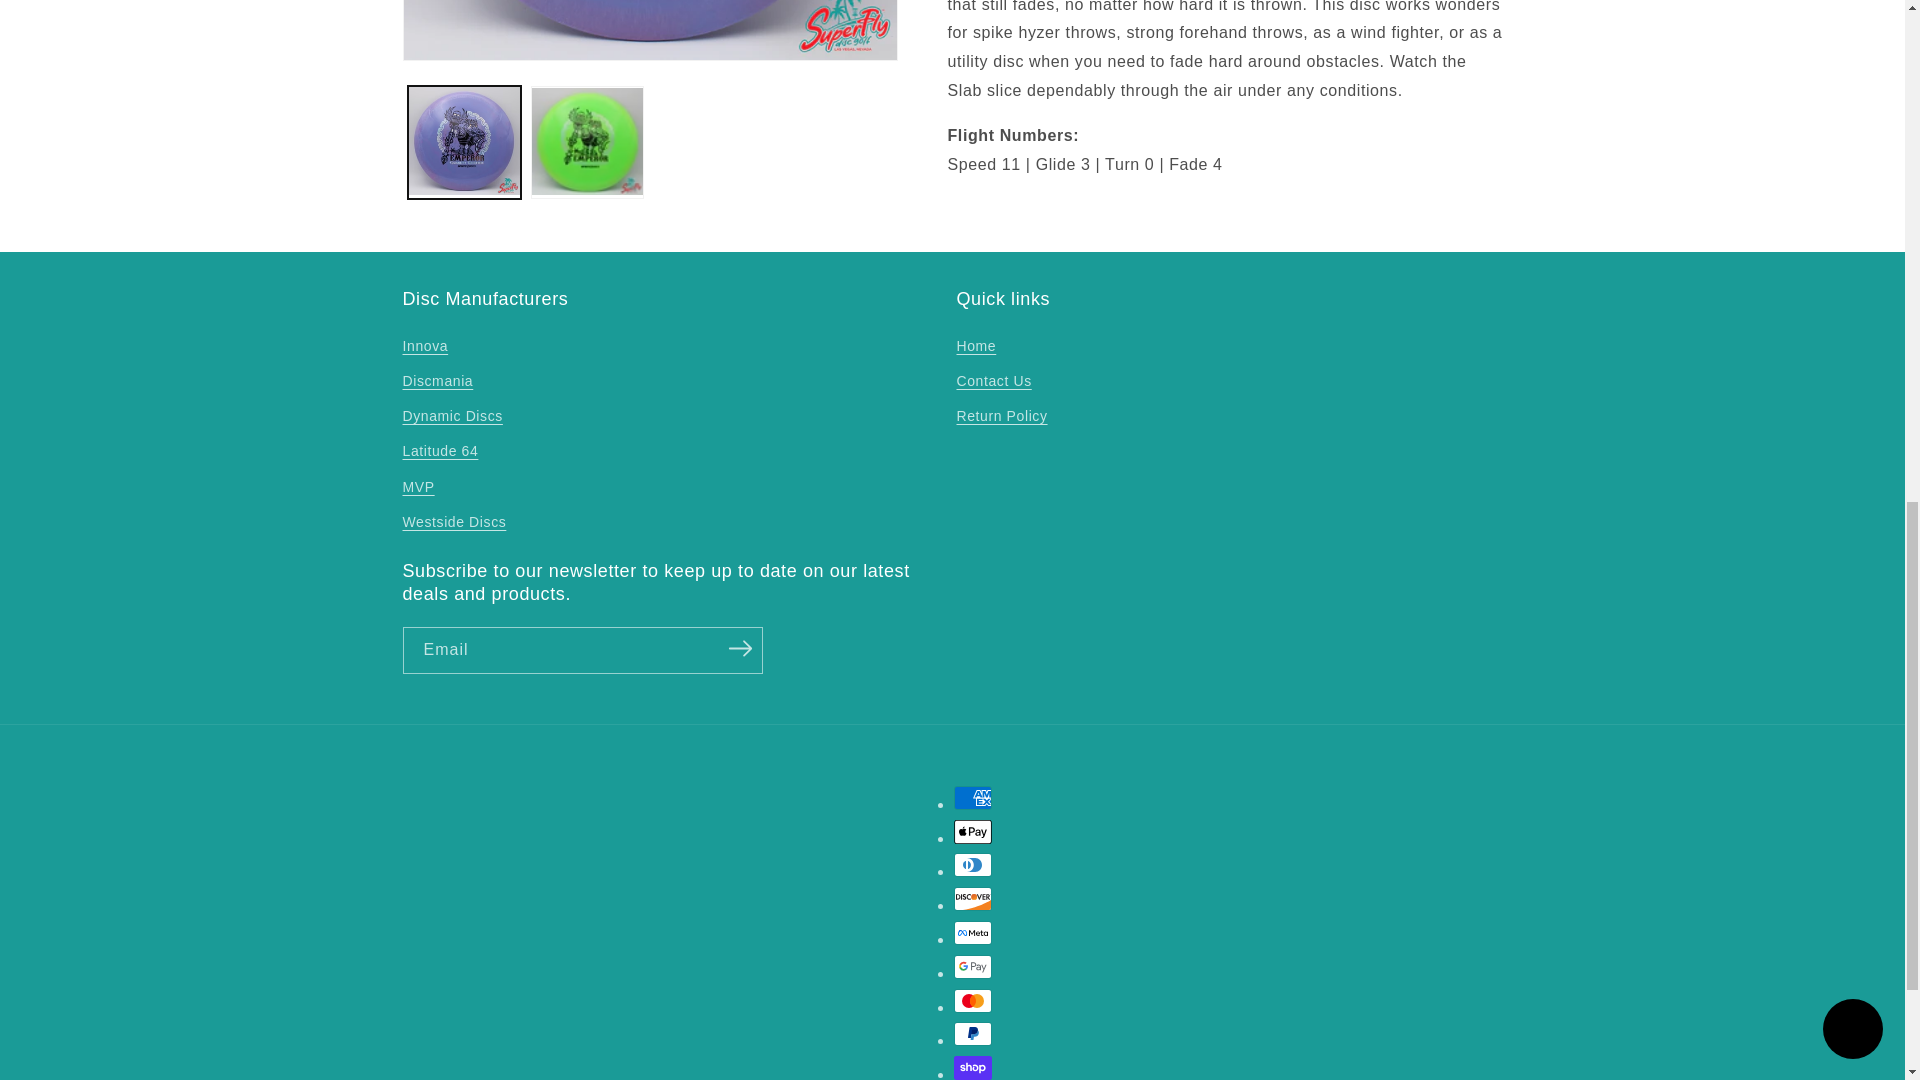 The image size is (1920, 1080). Describe the element at coordinates (973, 933) in the screenshot. I see `Meta Pay` at that location.